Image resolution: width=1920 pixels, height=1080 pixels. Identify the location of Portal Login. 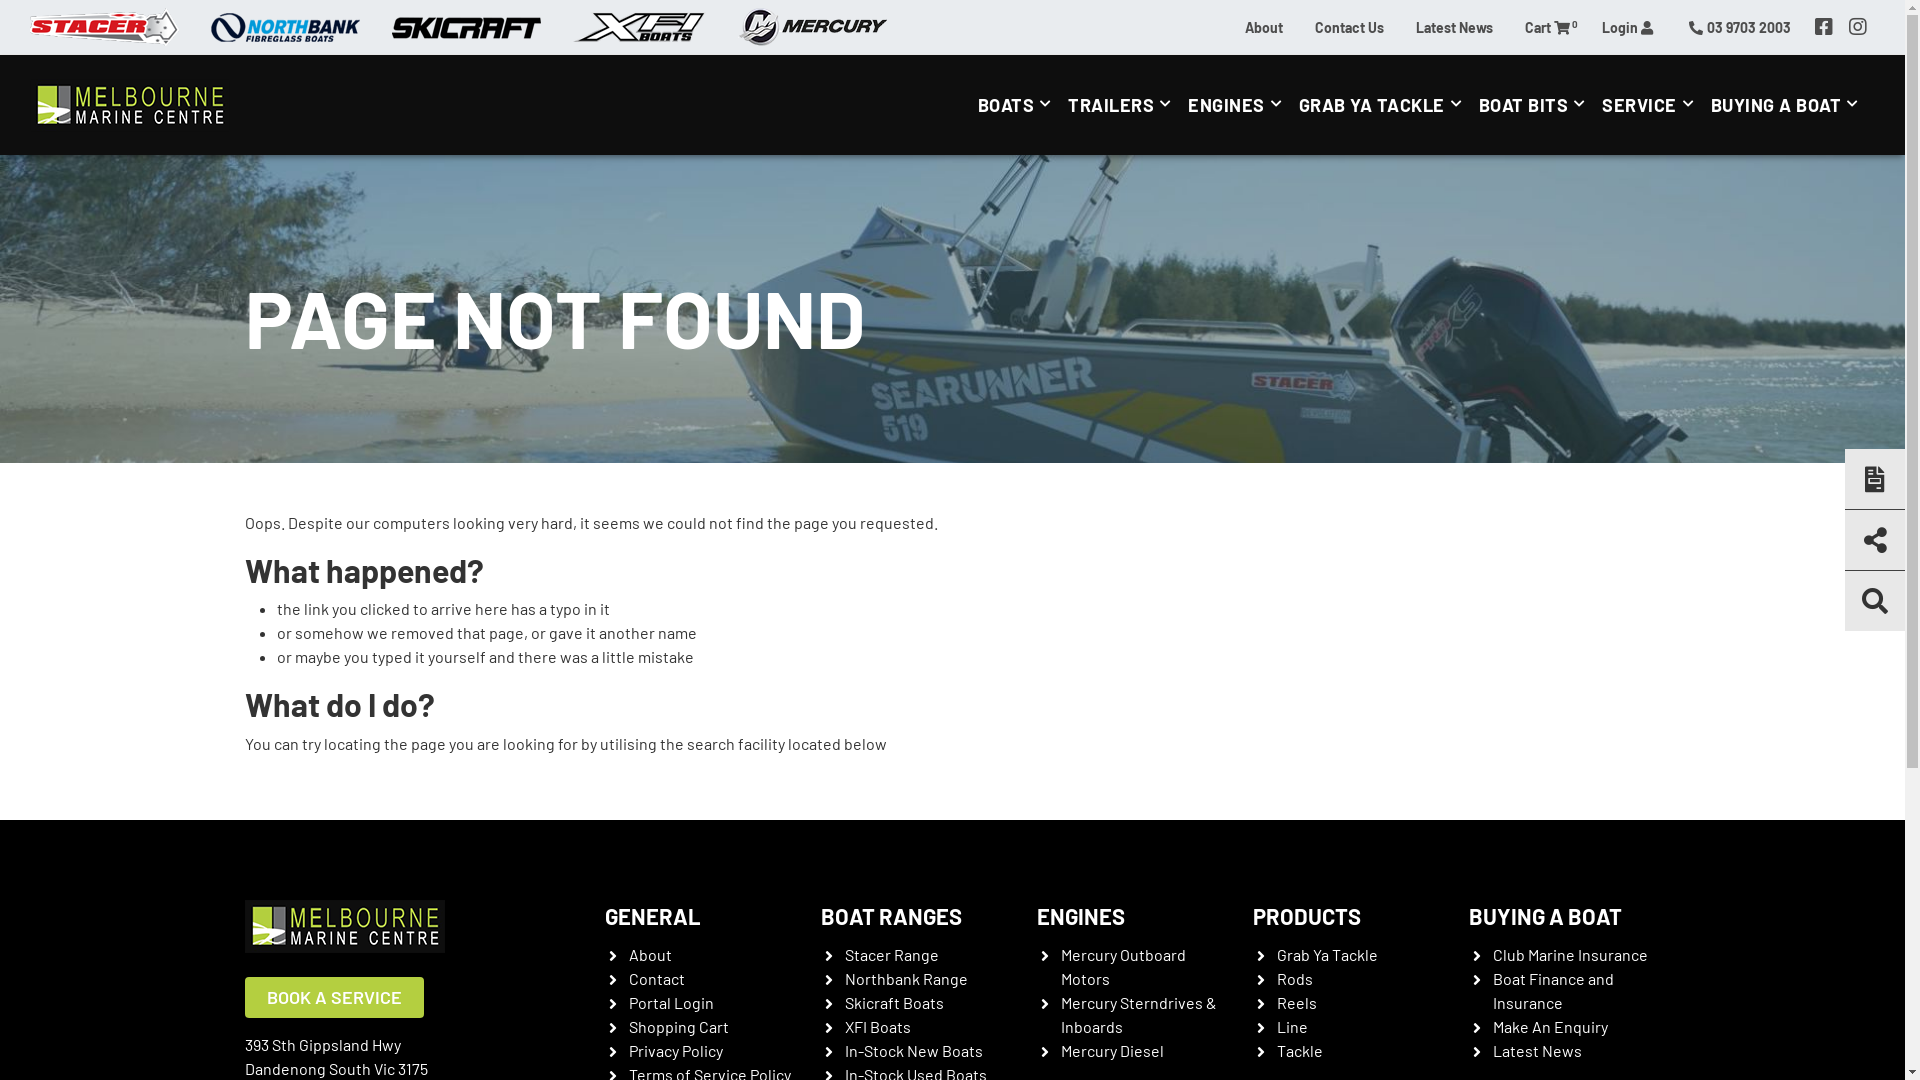
(670, 1002).